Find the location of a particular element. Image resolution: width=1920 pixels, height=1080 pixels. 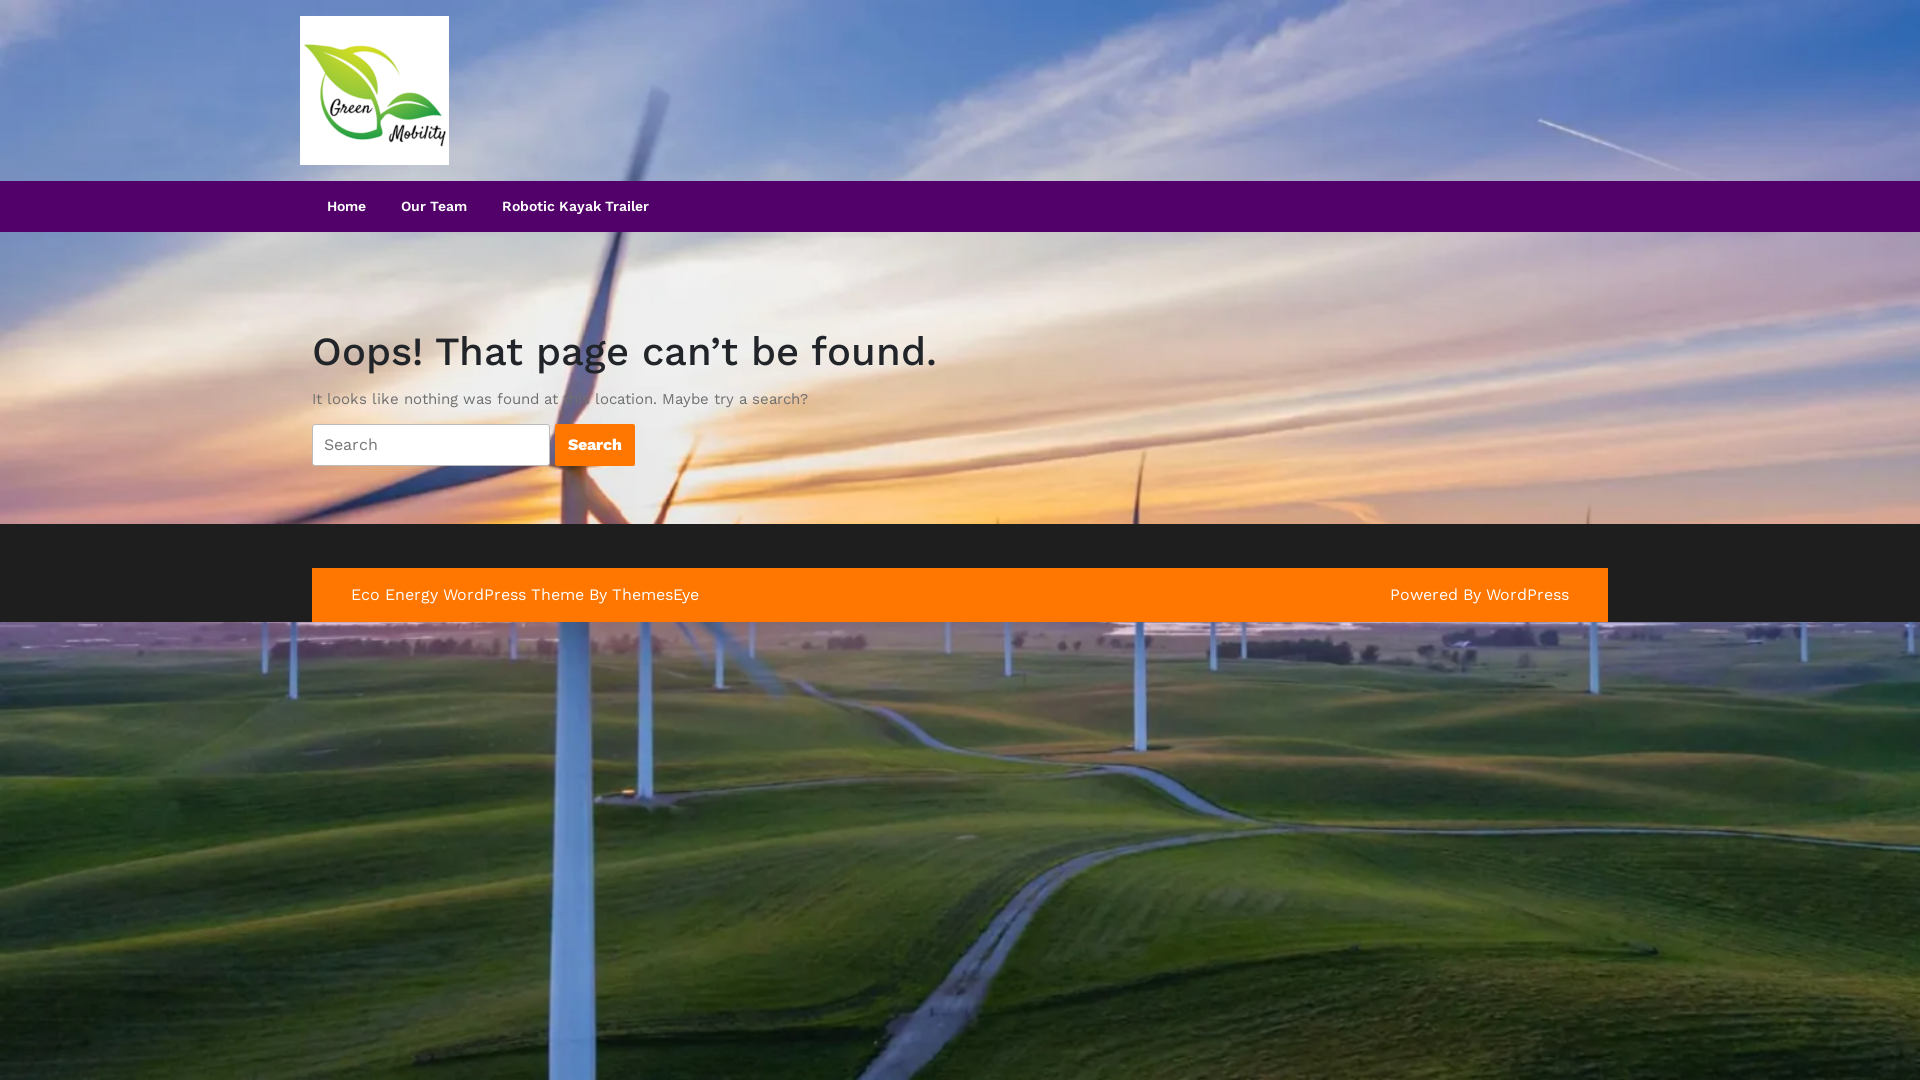

Home is located at coordinates (346, 206).